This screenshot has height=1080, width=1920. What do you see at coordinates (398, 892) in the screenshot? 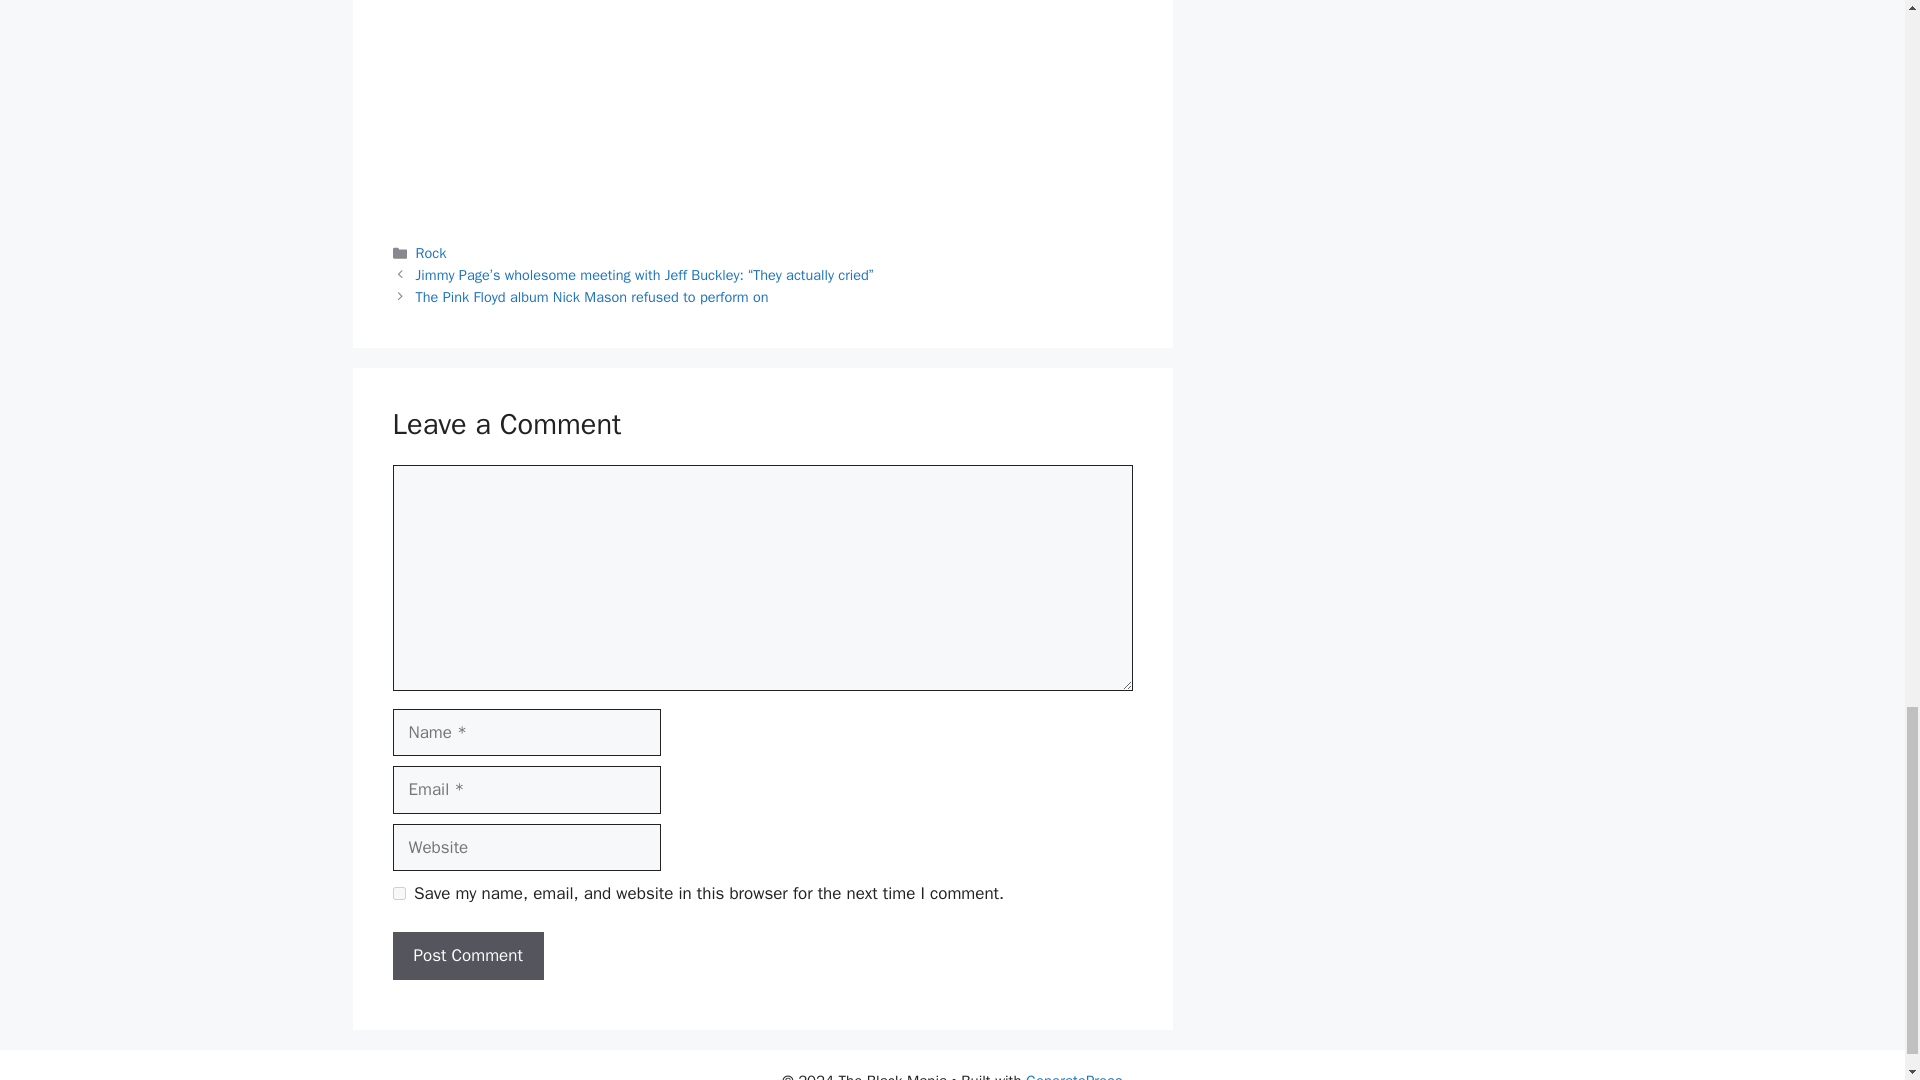
I see `yes` at bounding box center [398, 892].